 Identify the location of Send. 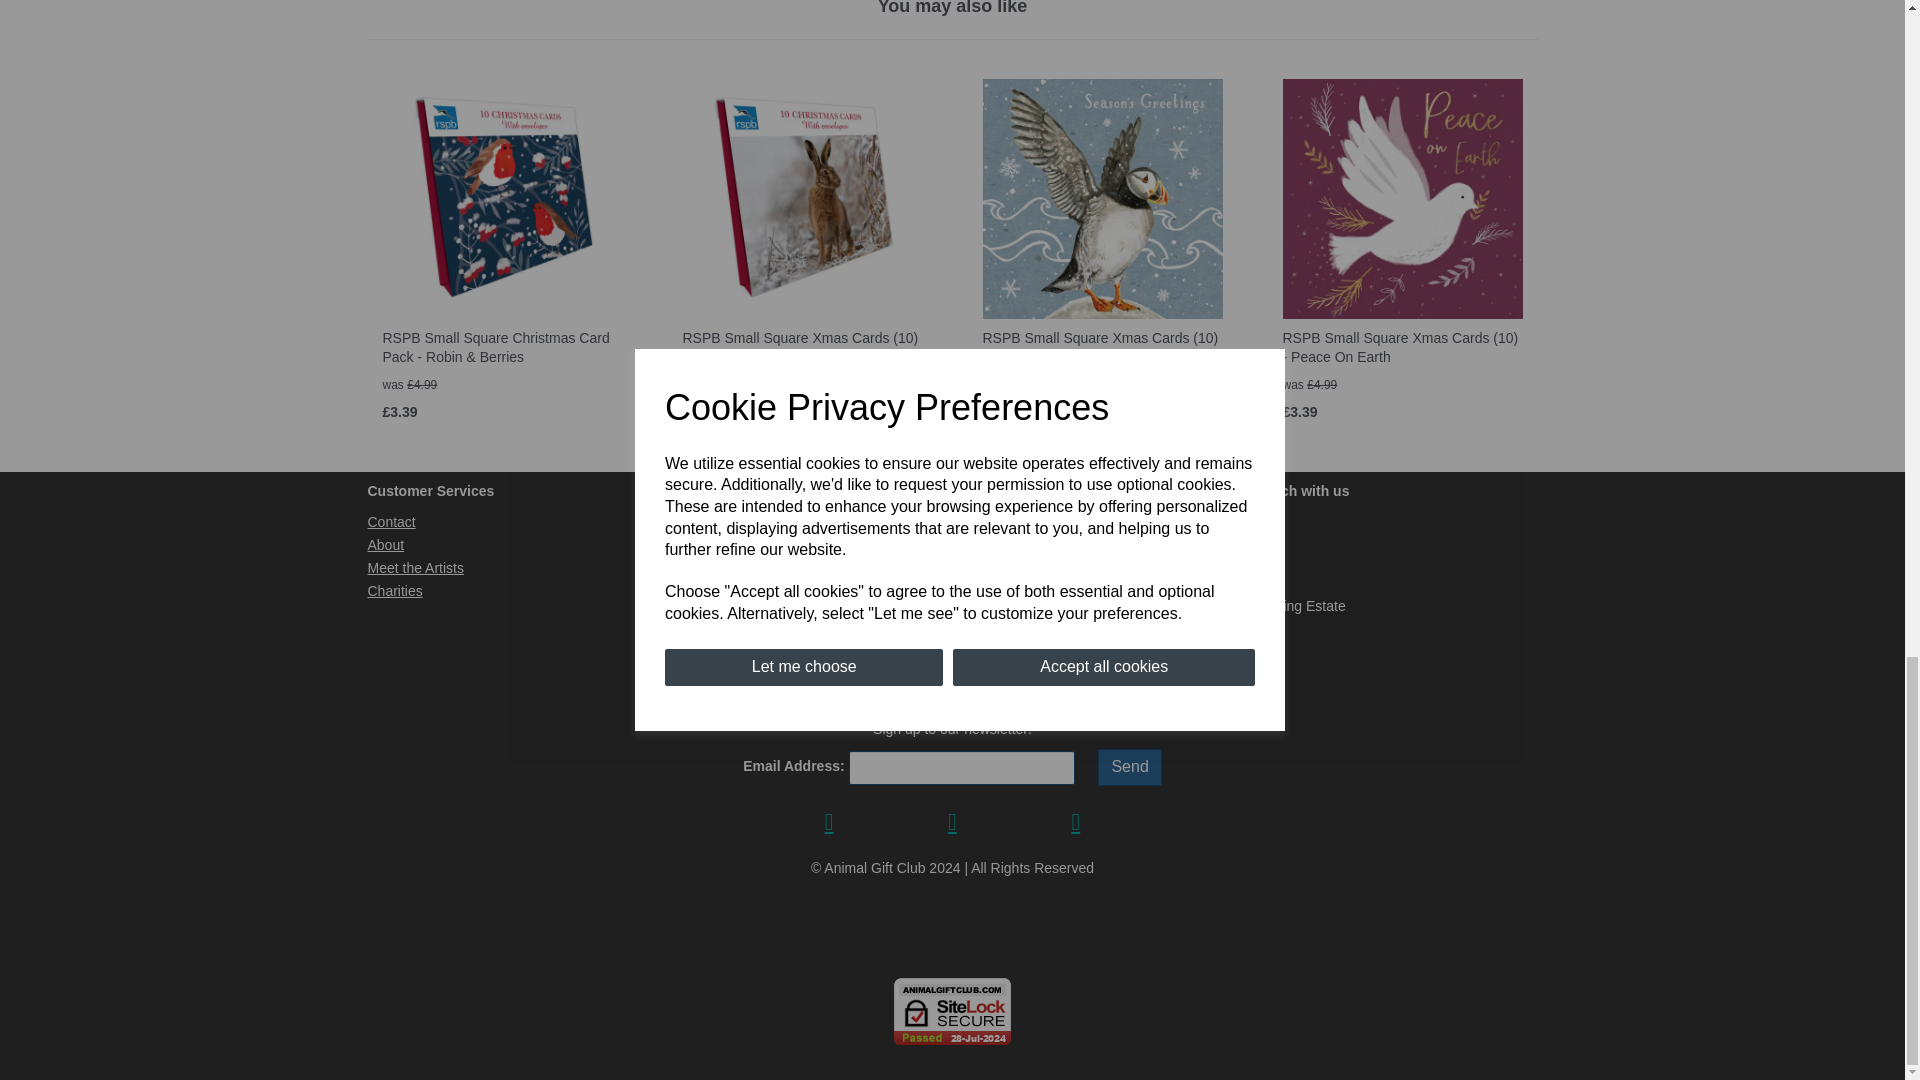
(1130, 768).